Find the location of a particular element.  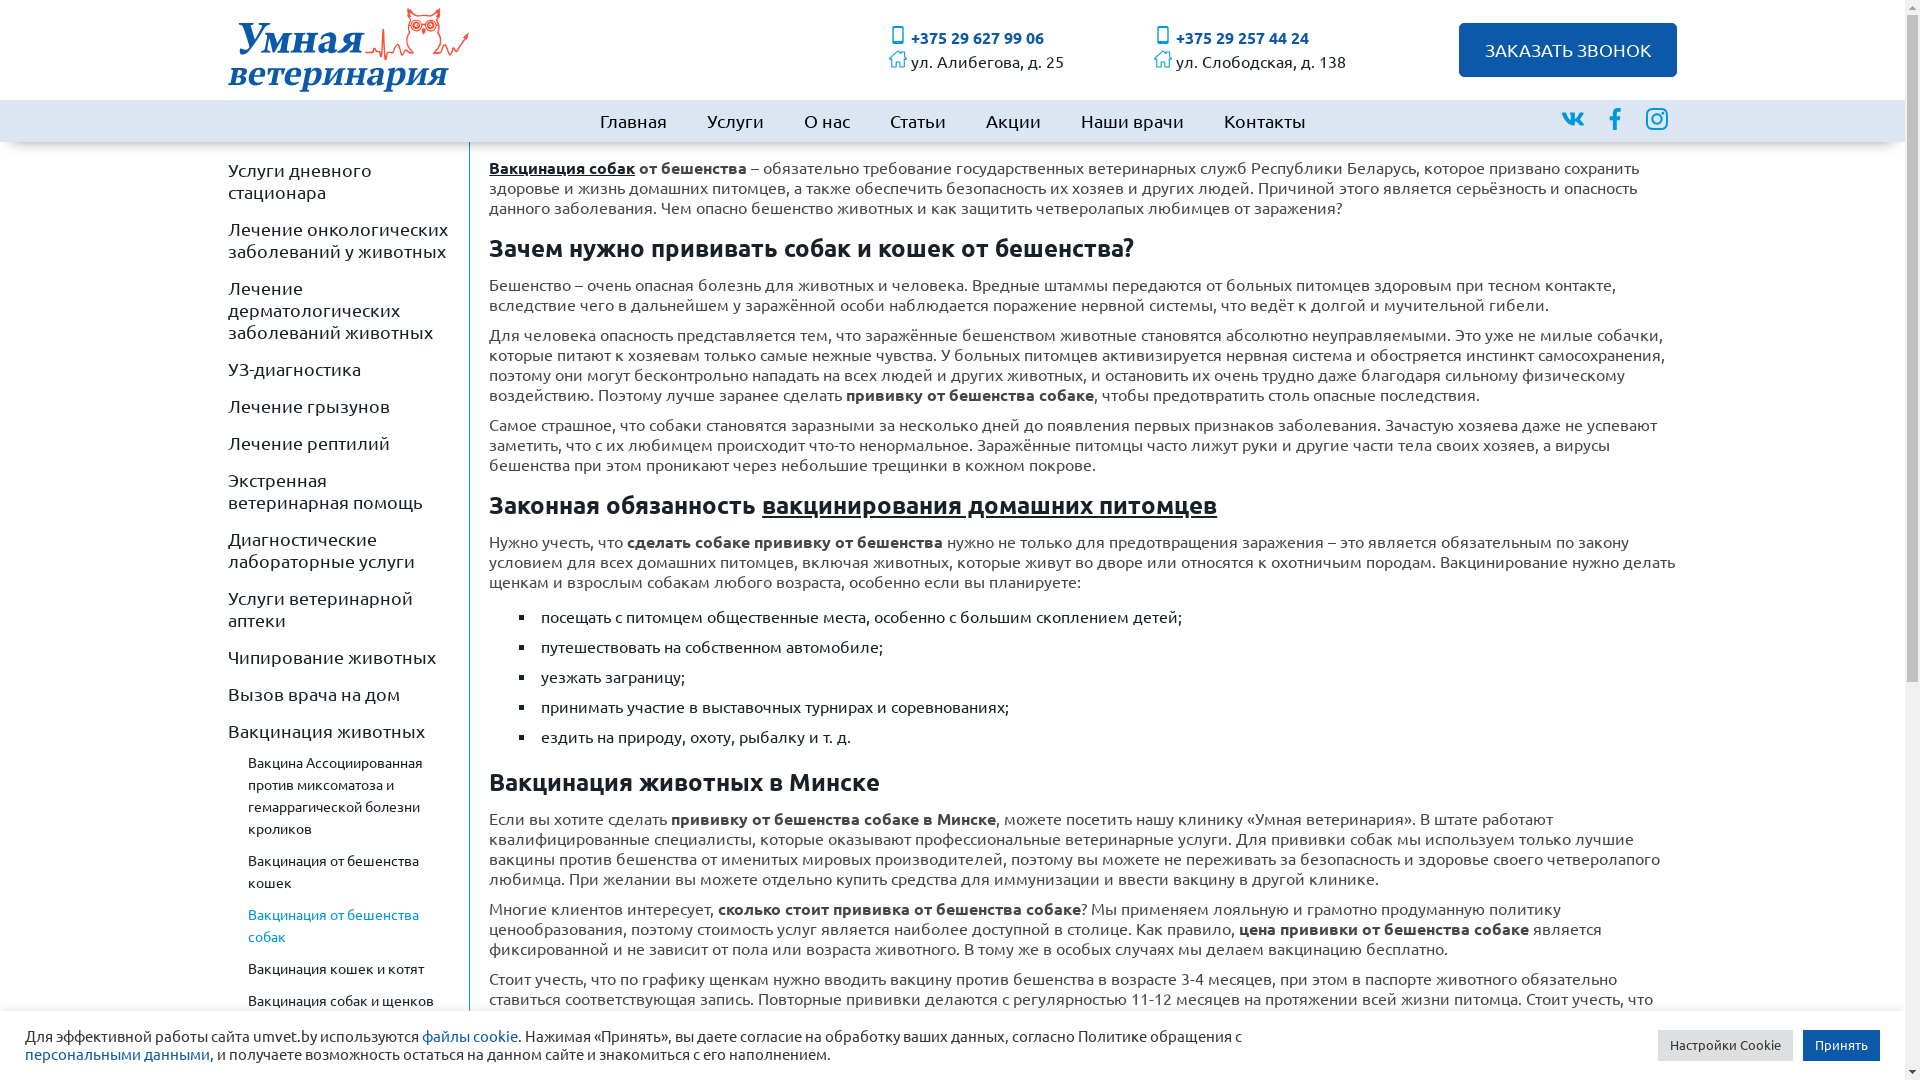

+375 29 257 44 24 is located at coordinates (1232, 38).